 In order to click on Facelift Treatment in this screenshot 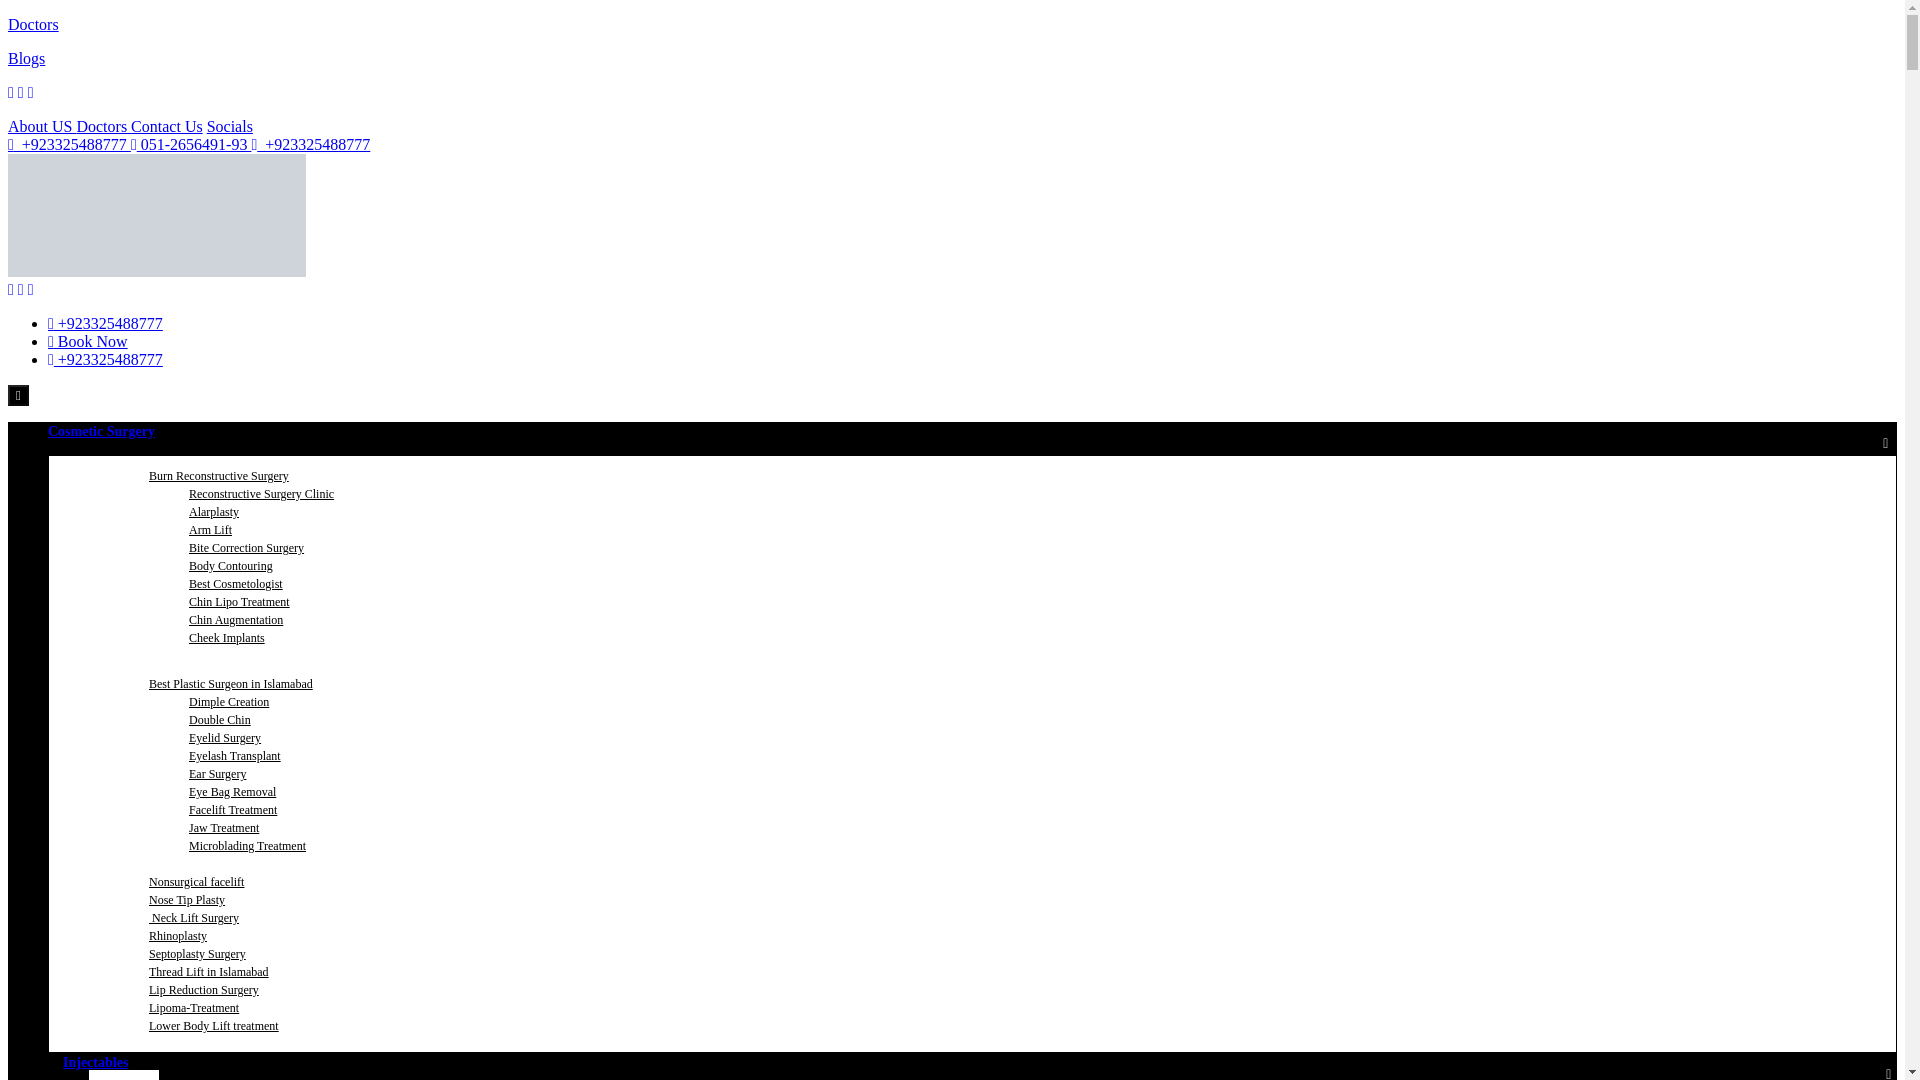, I will do `click(232, 810)`.